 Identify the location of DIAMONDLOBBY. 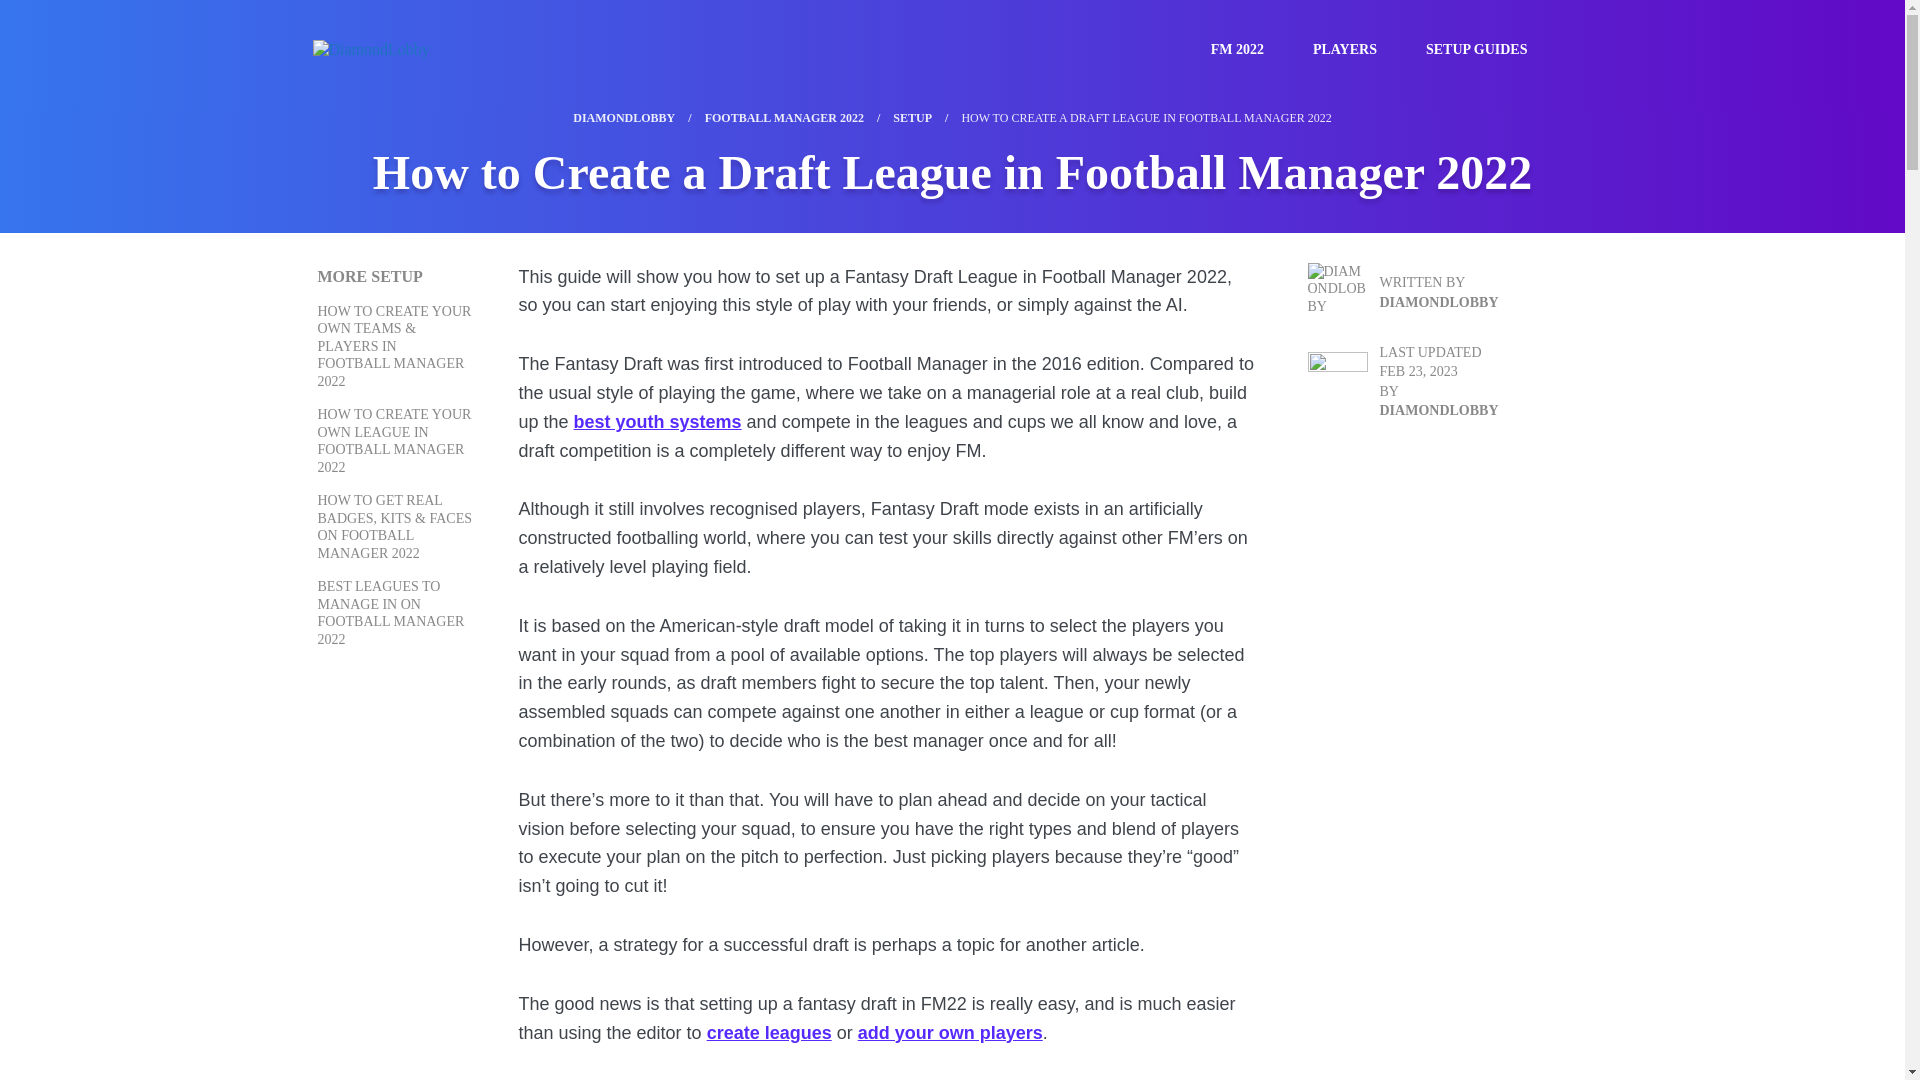
(624, 118).